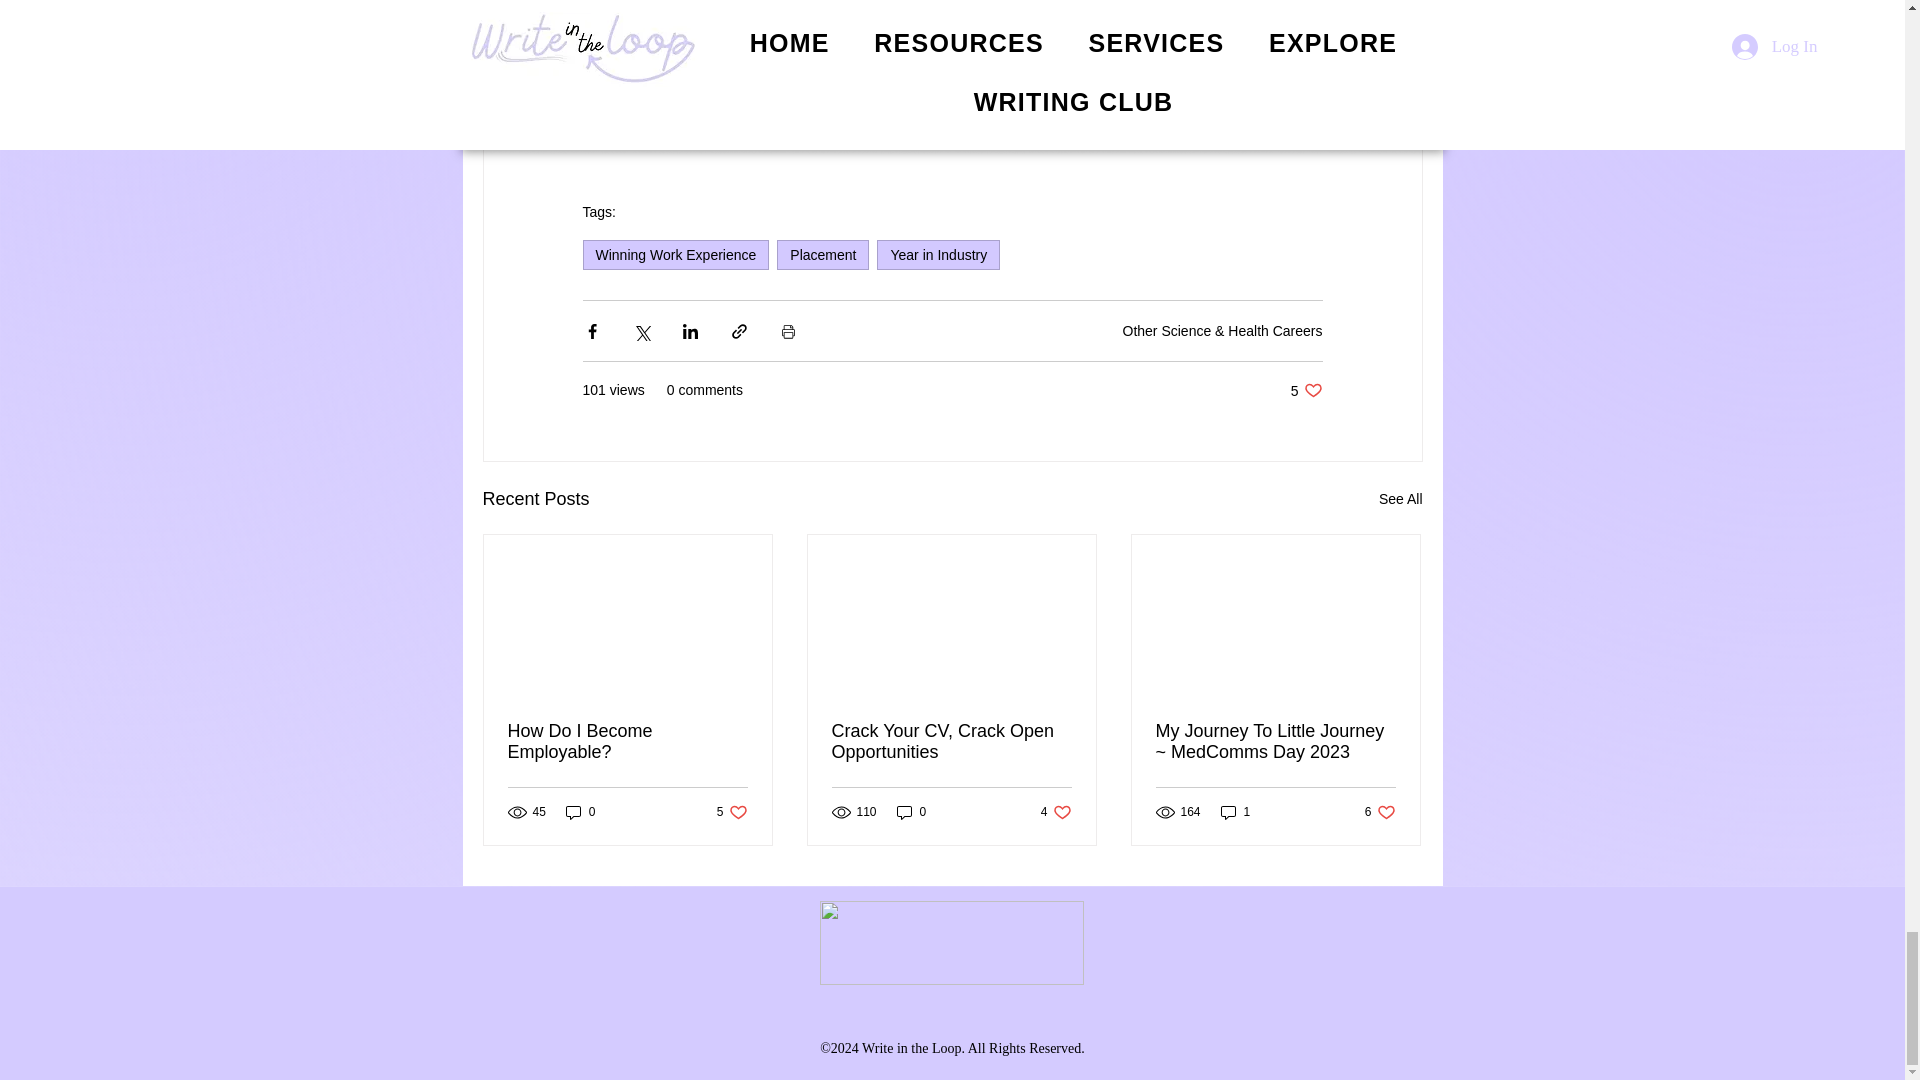 This screenshot has height=1080, width=1920. I want to click on 0, so click(1056, 812).